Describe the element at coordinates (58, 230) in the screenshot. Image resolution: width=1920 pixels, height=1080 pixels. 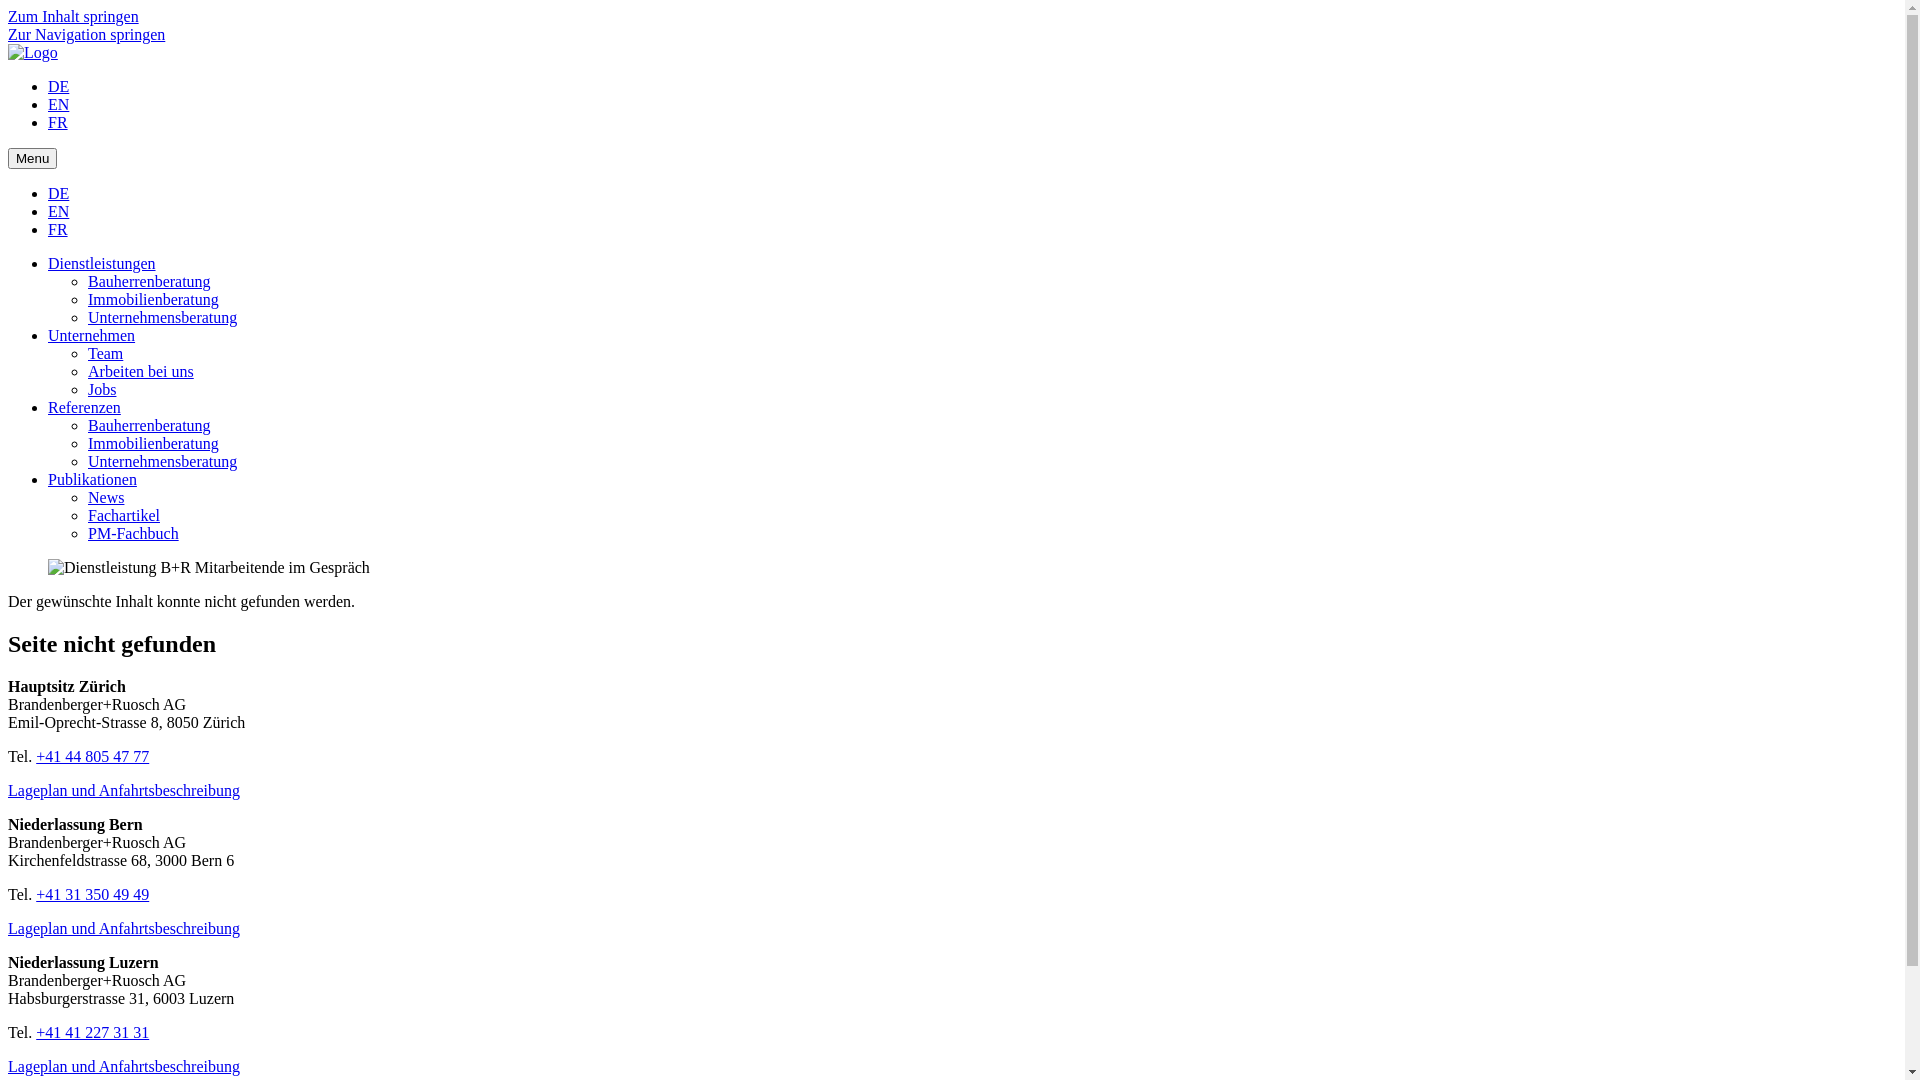
I see `FR` at that location.